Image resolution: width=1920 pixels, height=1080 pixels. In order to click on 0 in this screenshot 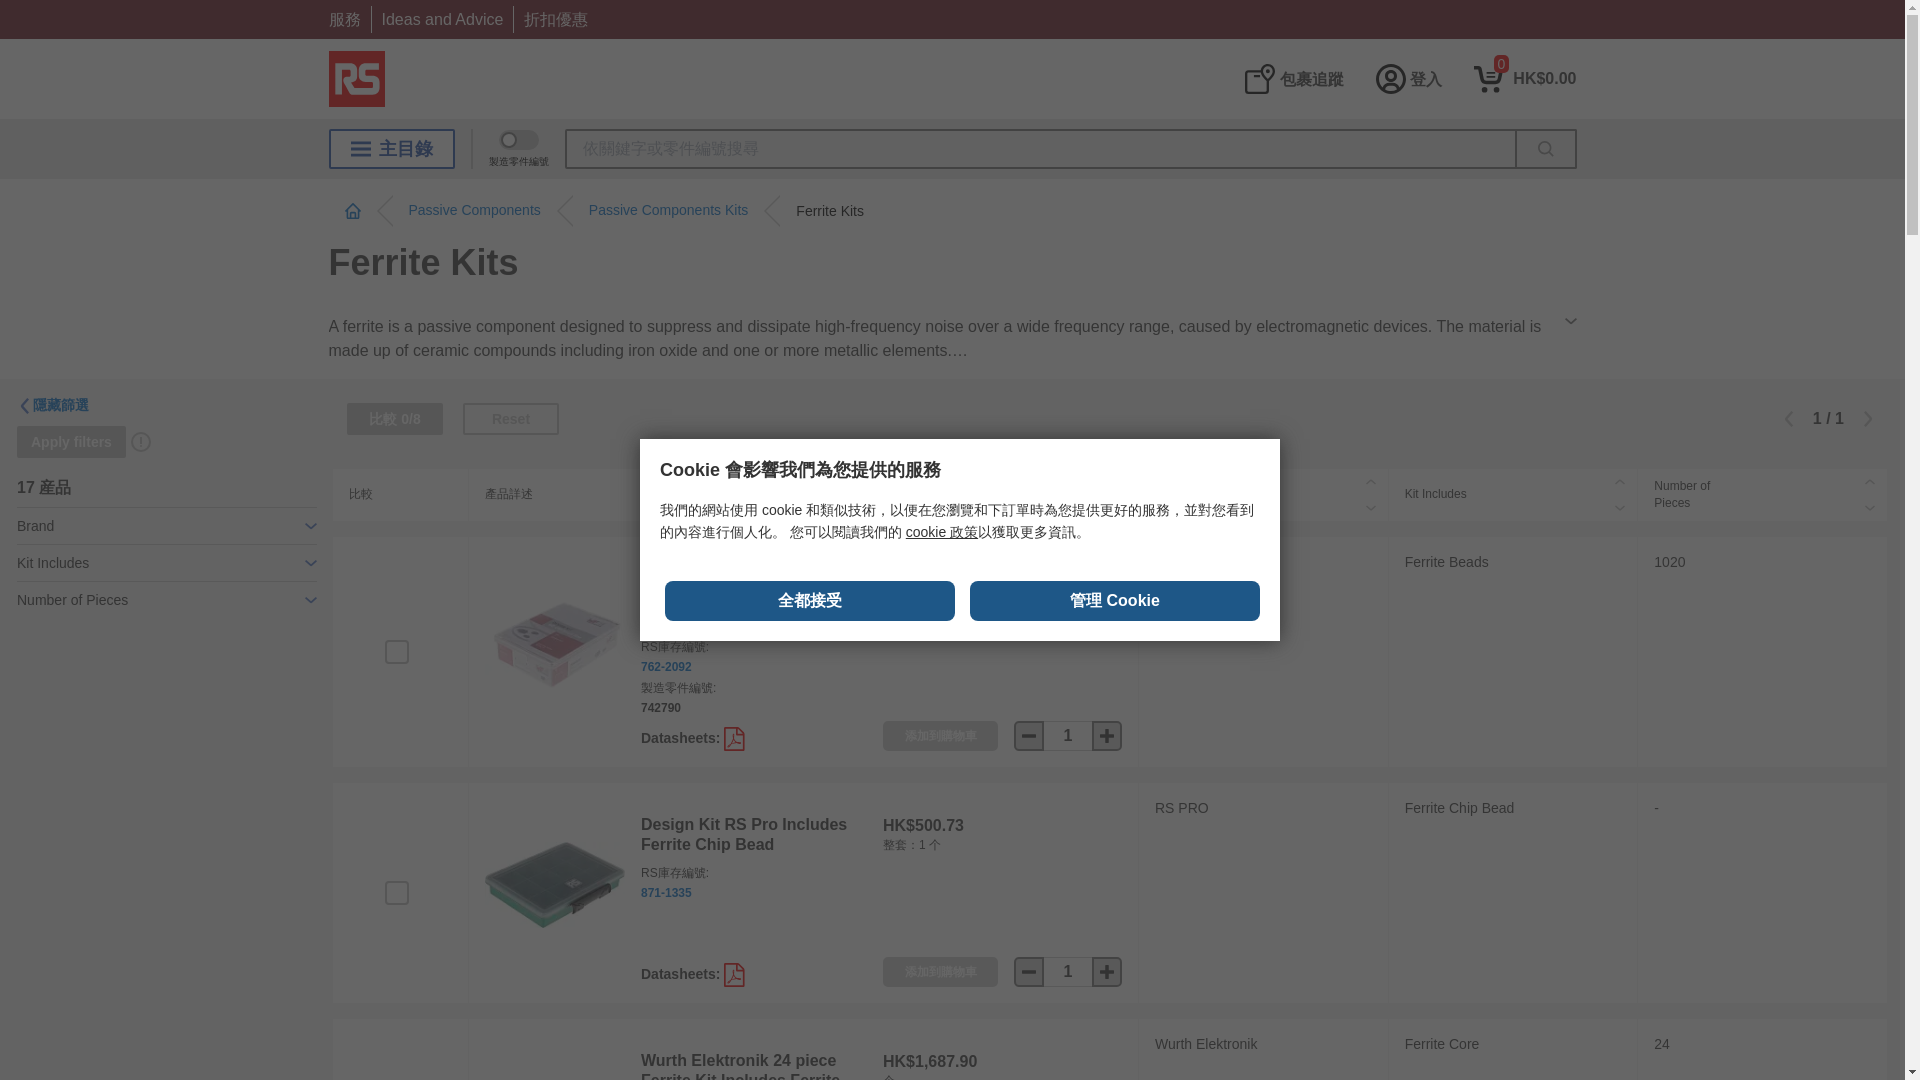, I will do `click(1525, 78)`.